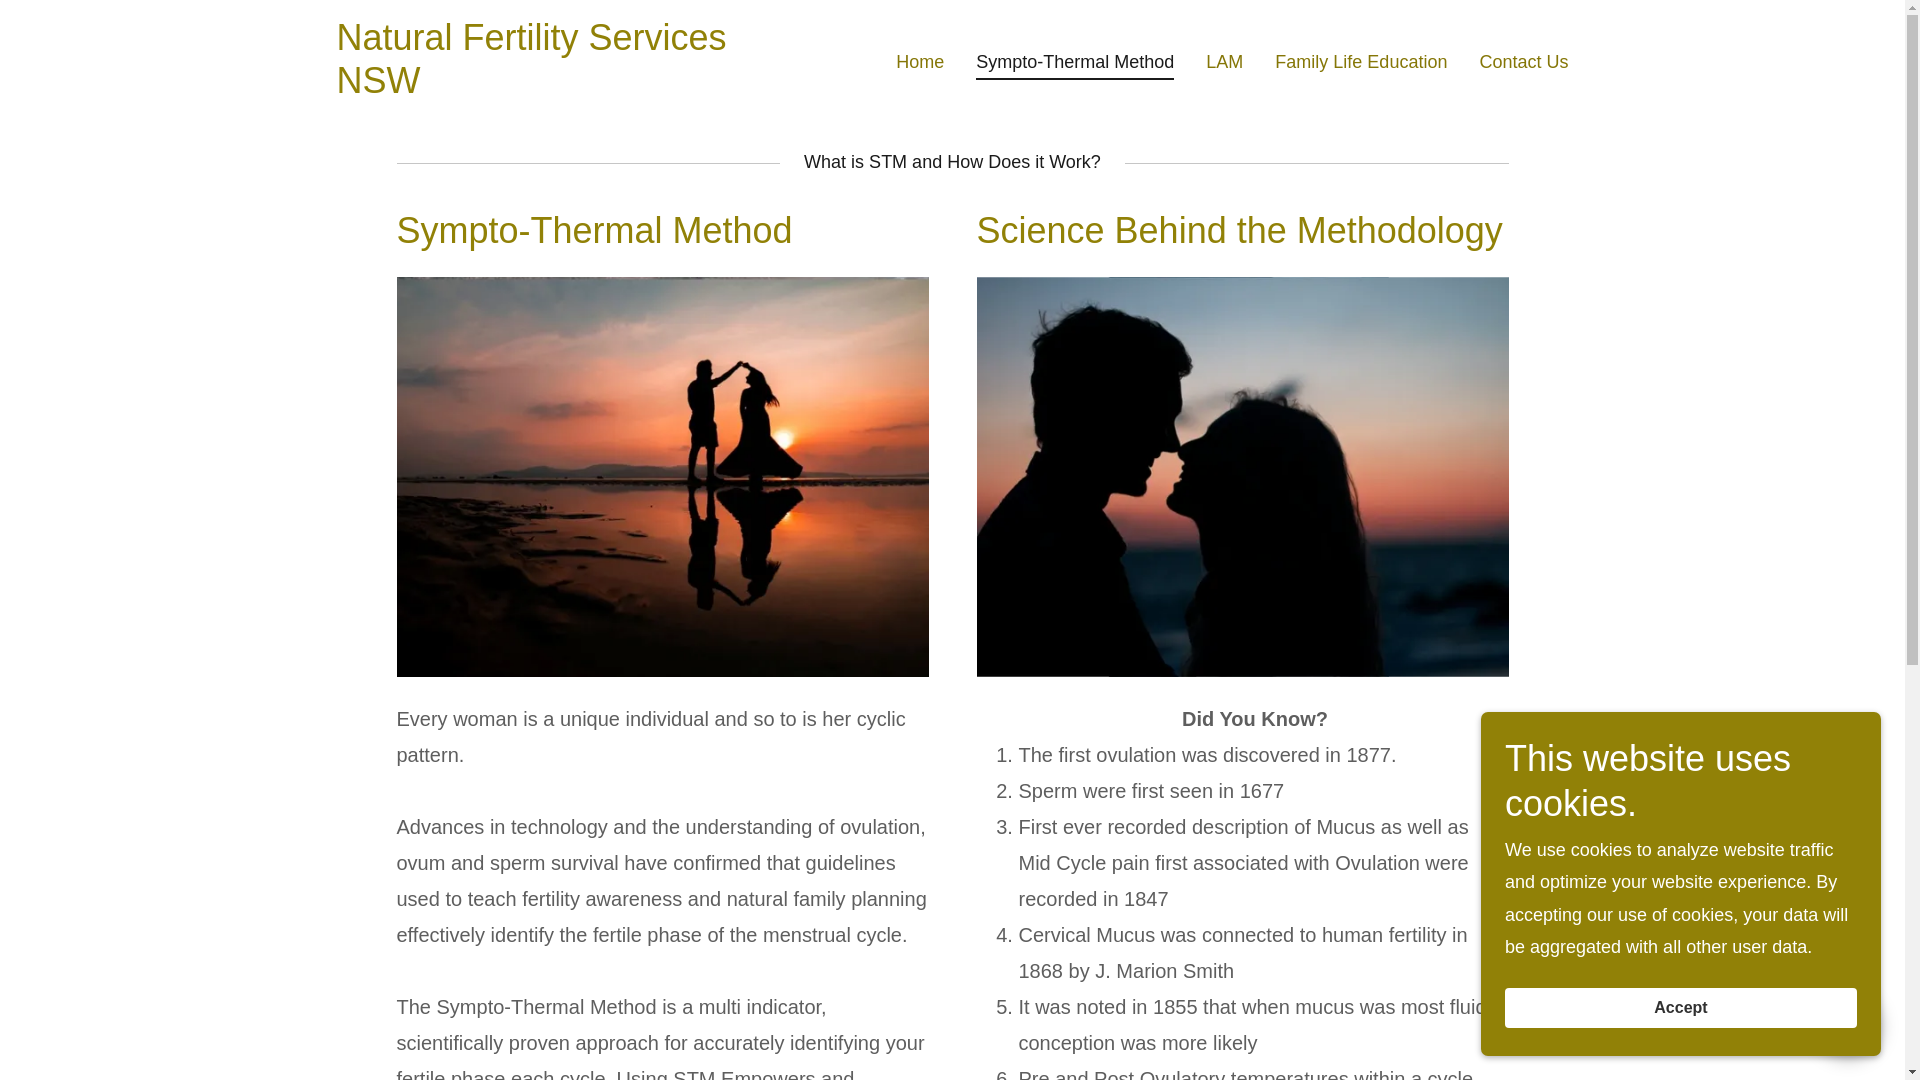 This screenshot has width=1920, height=1080. I want to click on Sympto-Thermal Method, so click(1074, 64).